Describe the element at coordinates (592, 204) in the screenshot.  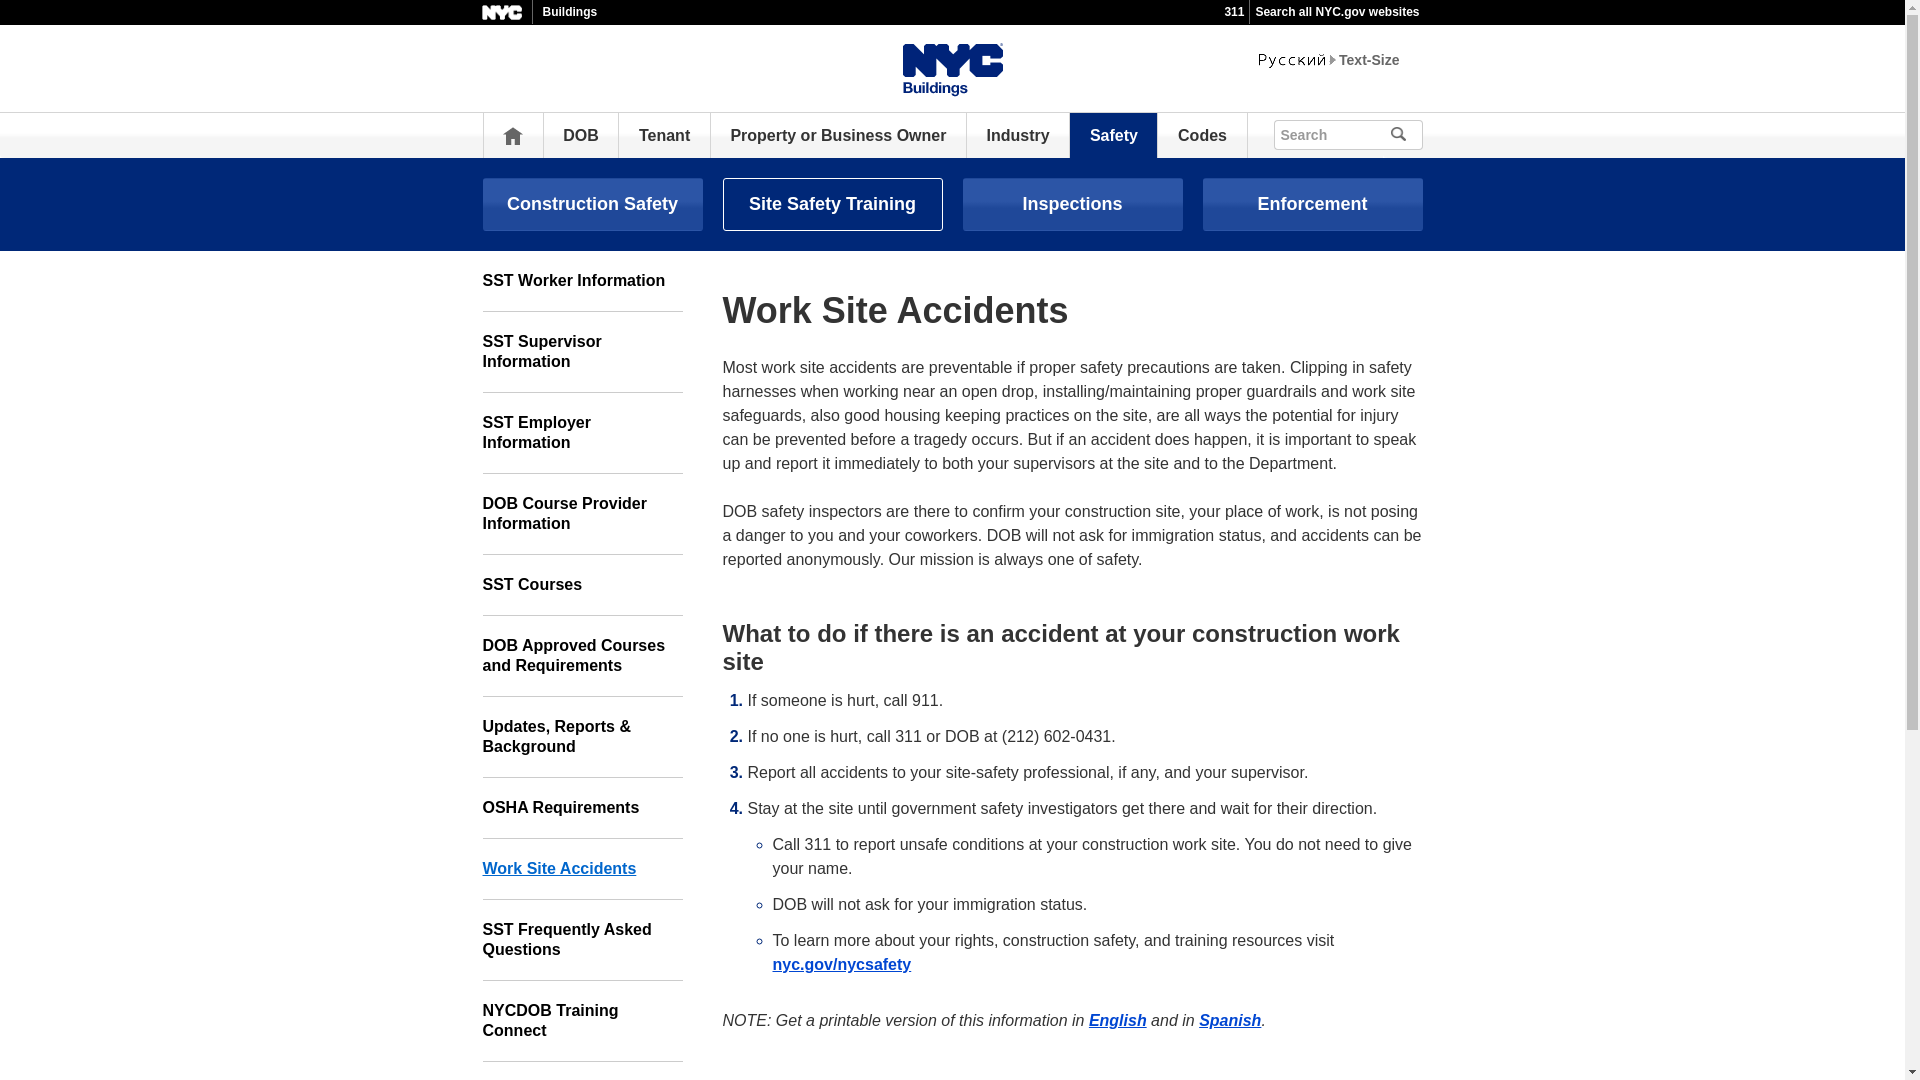
I see `Construction Safety` at that location.